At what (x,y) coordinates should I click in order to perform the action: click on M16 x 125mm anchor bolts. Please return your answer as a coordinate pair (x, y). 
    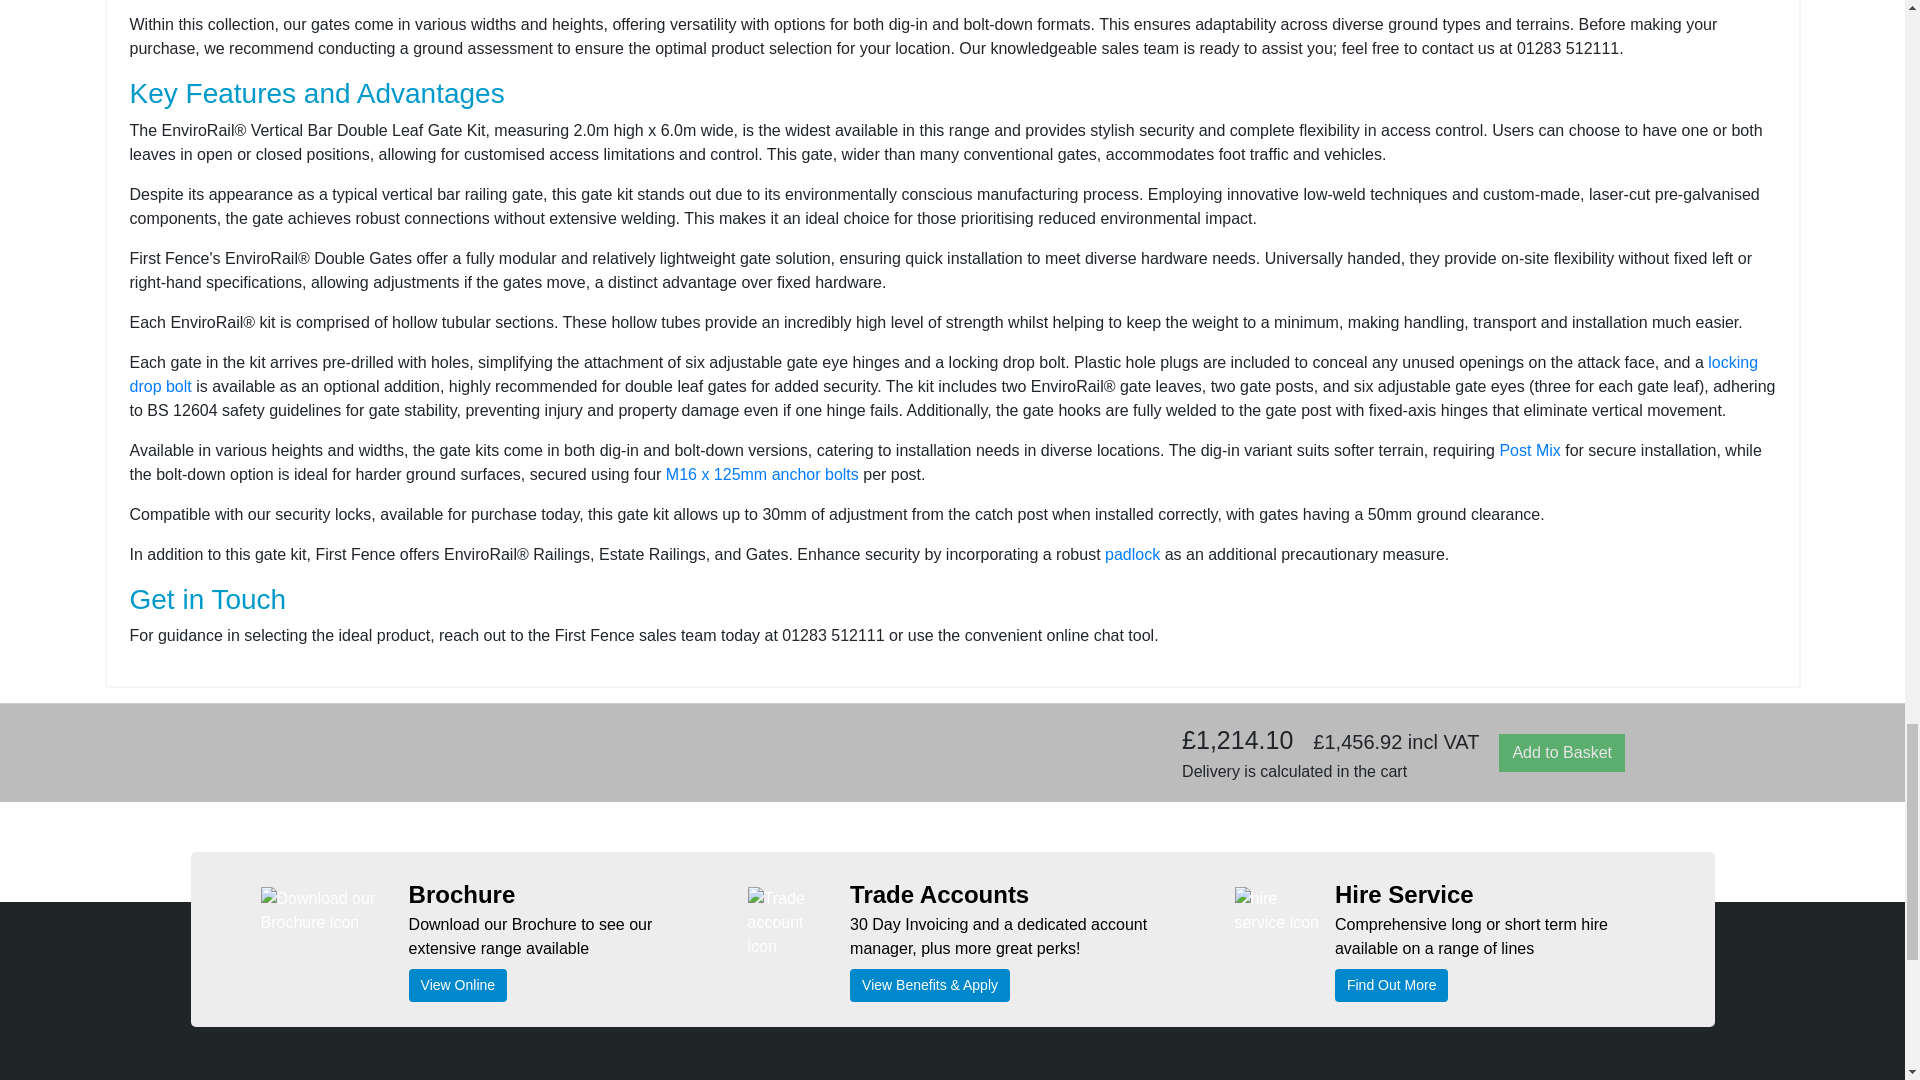
    Looking at the image, I should click on (762, 474).